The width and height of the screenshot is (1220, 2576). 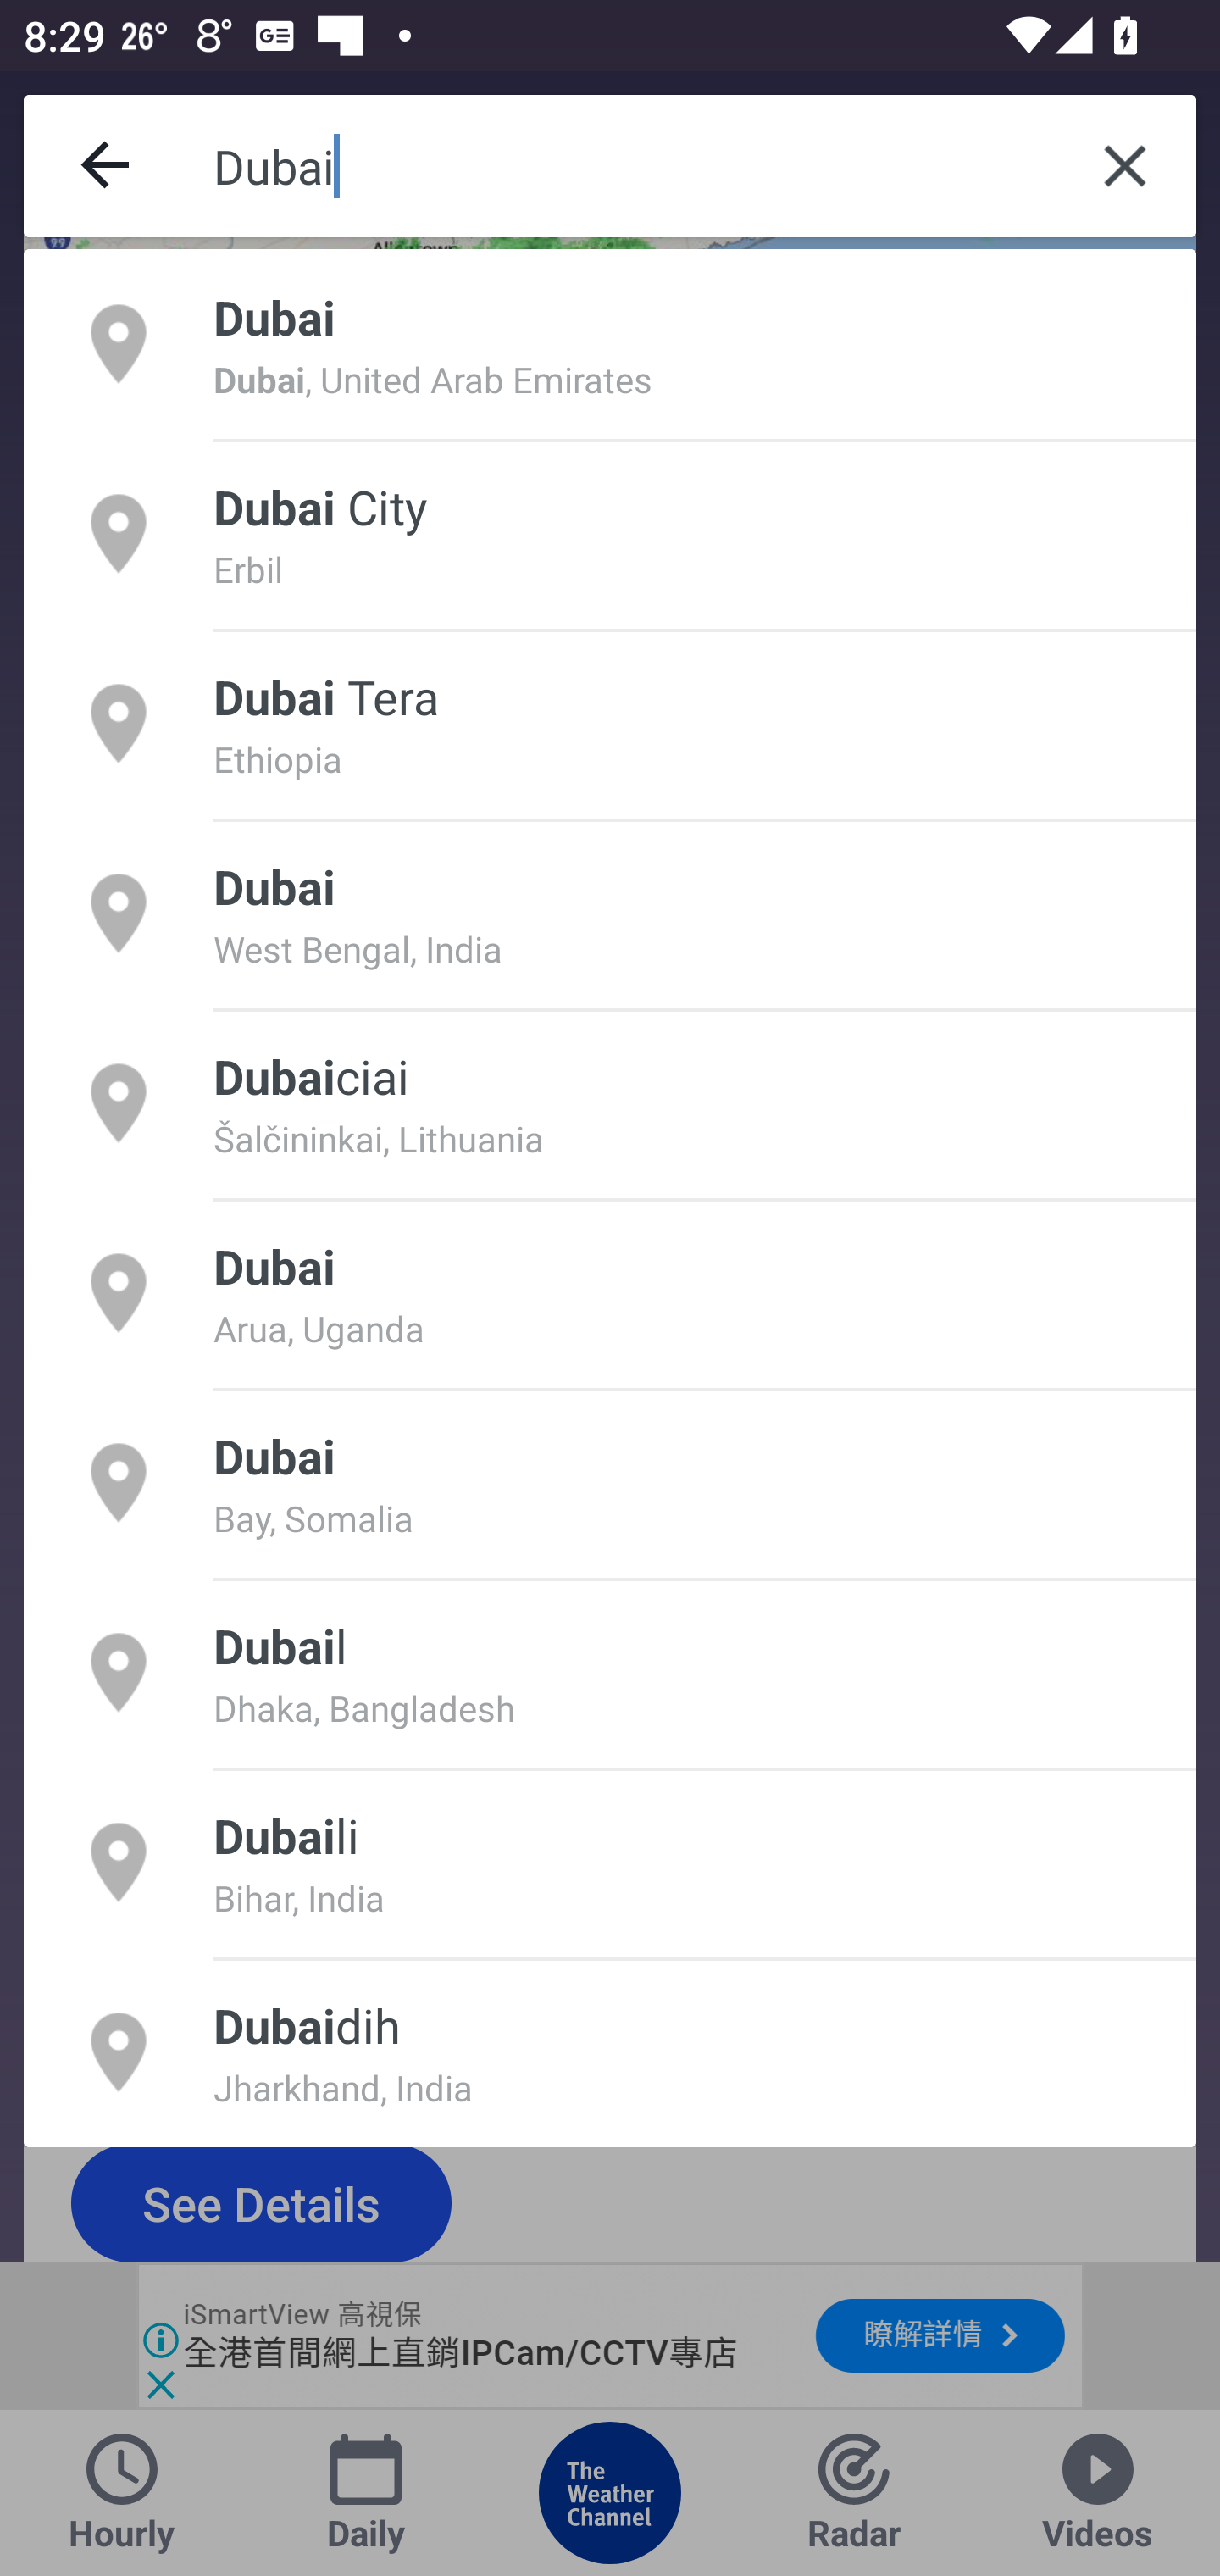 What do you see at coordinates (610, 2052) in the screenshot?
I see `Dubaidih Jharkhand, India` at bounding box center [610, 2052].